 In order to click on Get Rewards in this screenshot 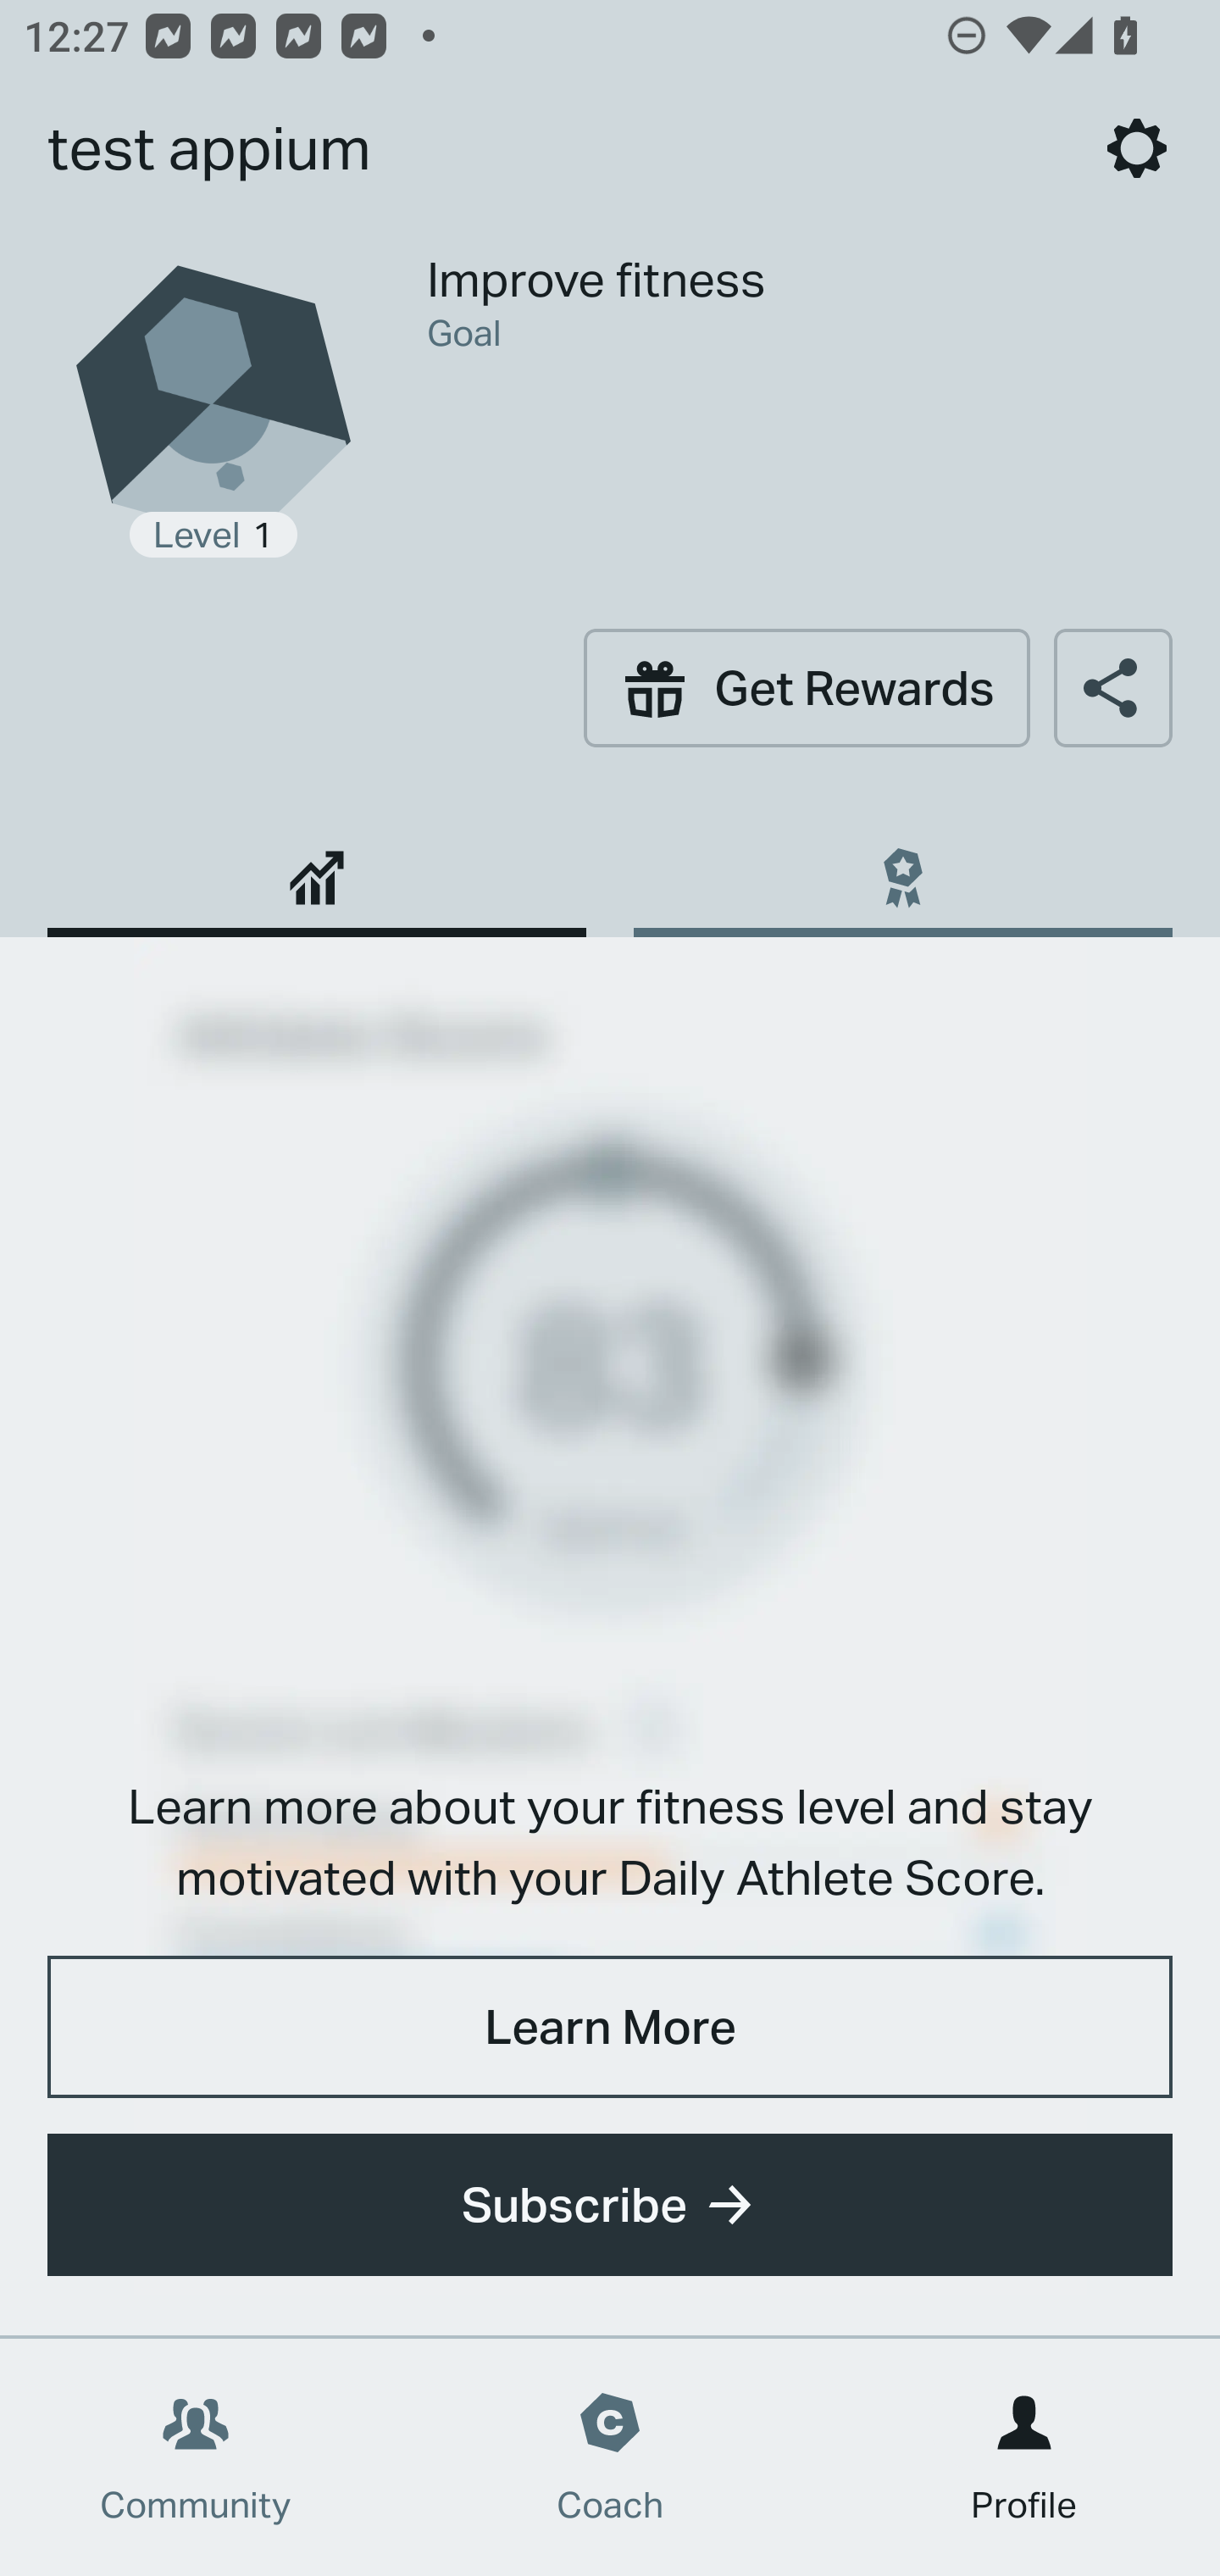, I will do `click(807, 687)`.